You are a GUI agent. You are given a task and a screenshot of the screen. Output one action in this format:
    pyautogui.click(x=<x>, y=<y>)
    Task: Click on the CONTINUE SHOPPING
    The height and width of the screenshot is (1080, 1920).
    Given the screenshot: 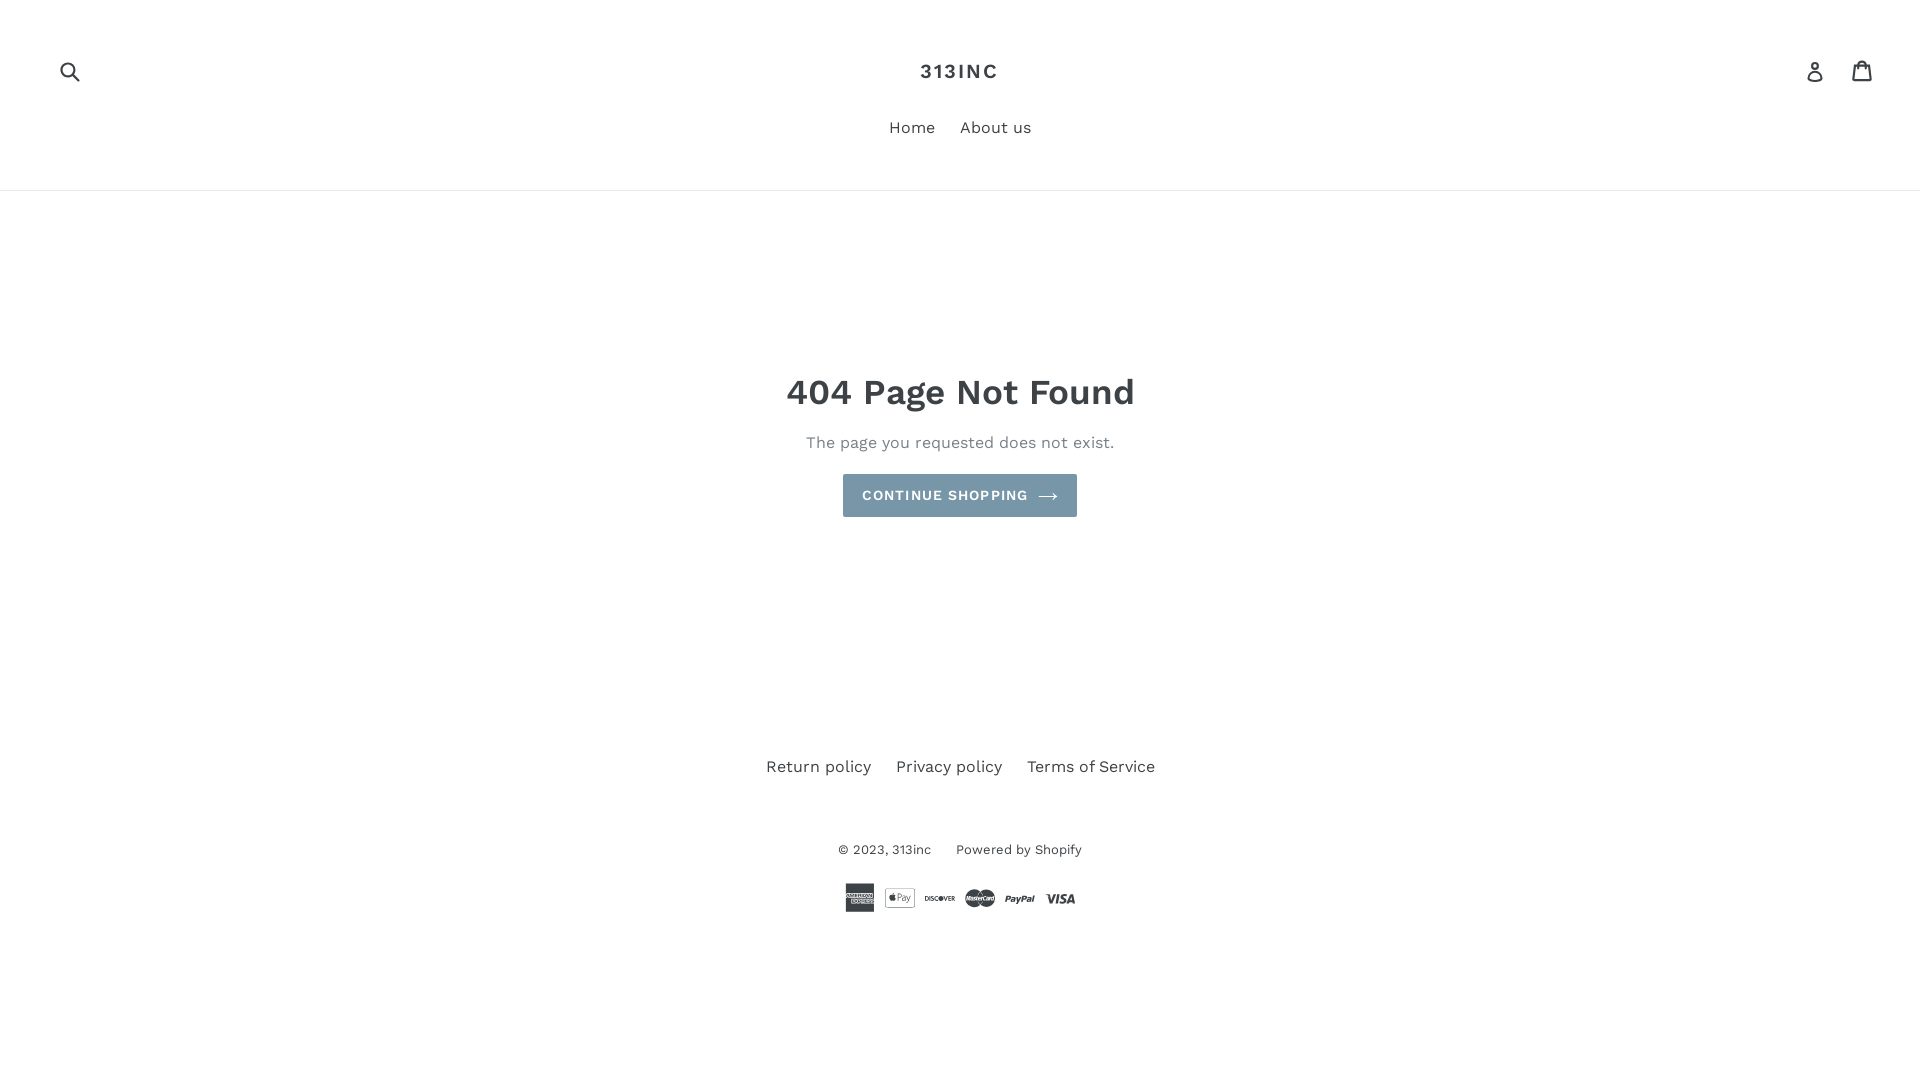 What is the action you would take?
    pyautogui.click(x=960, y=496)
    